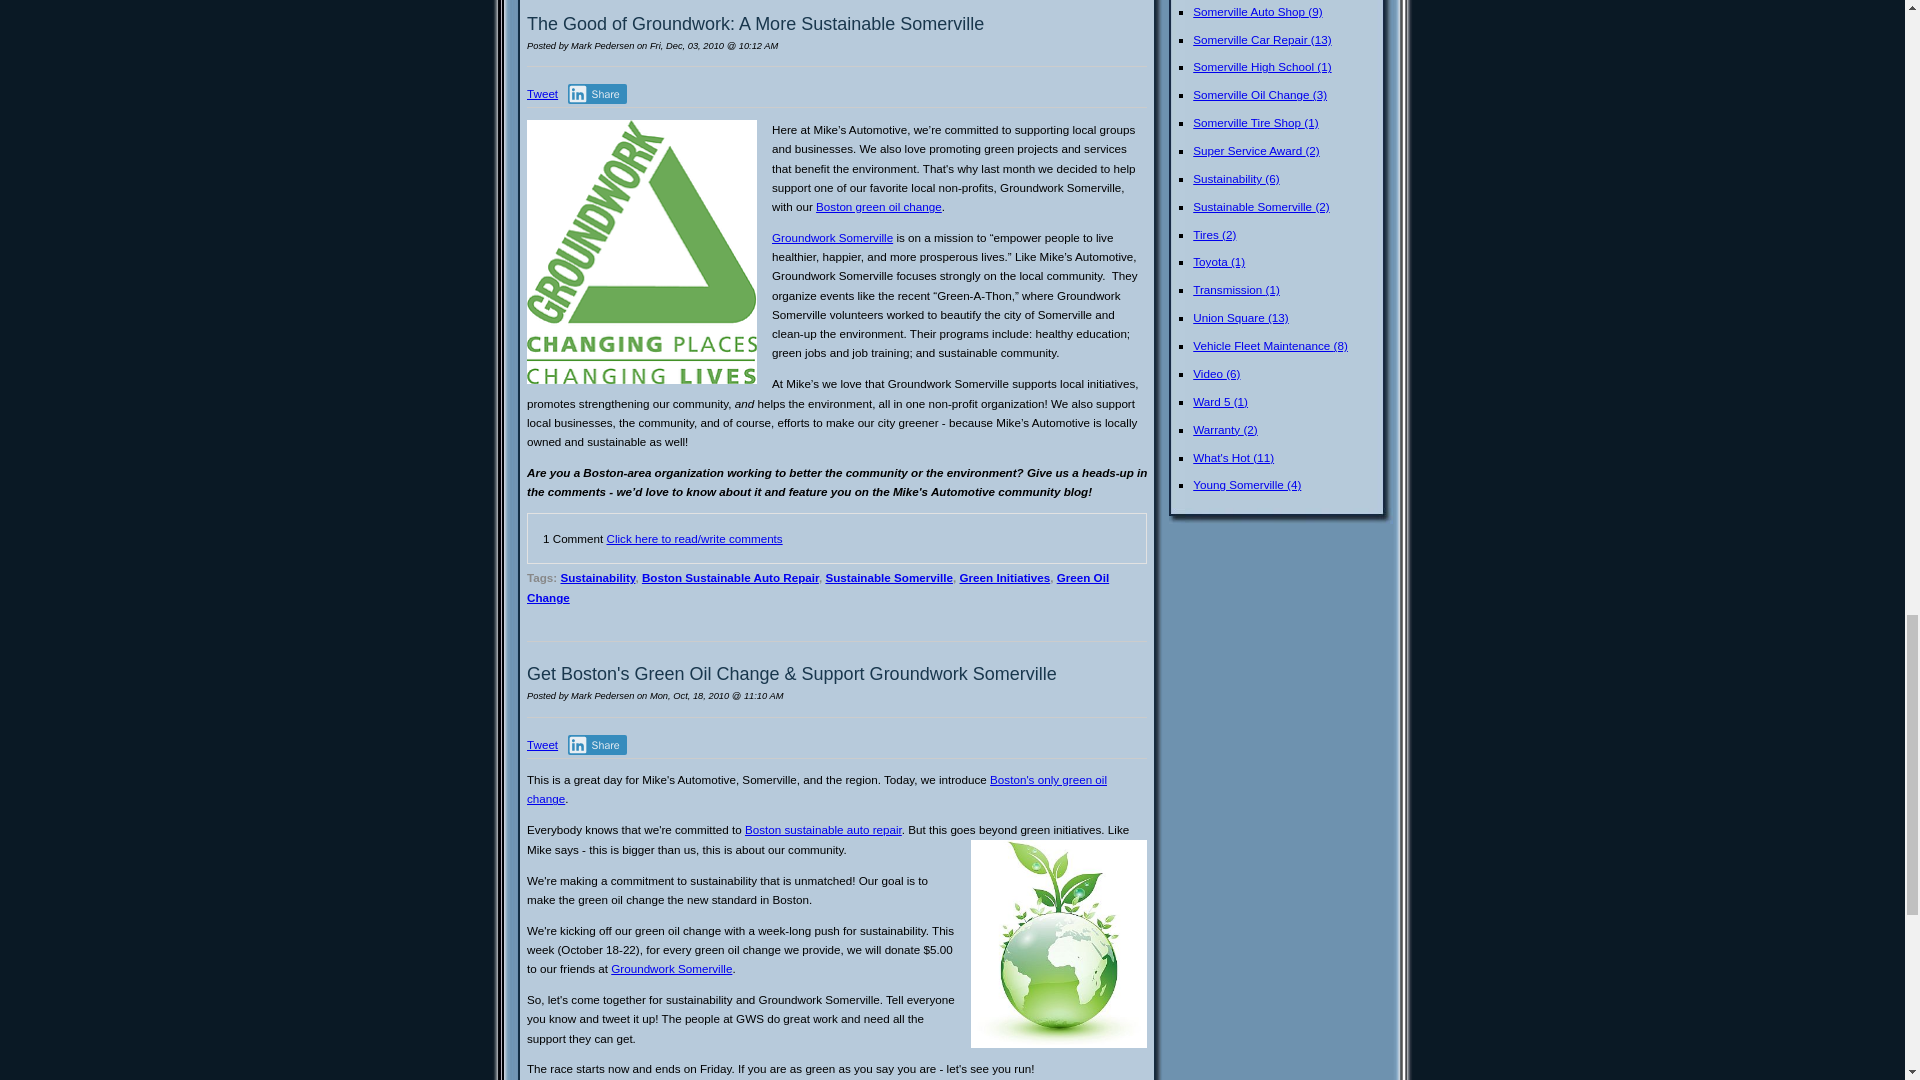  Describe the element at coordinates (823, 828) in the screenshot. I see `Boston sustainable auto repair` at that location.